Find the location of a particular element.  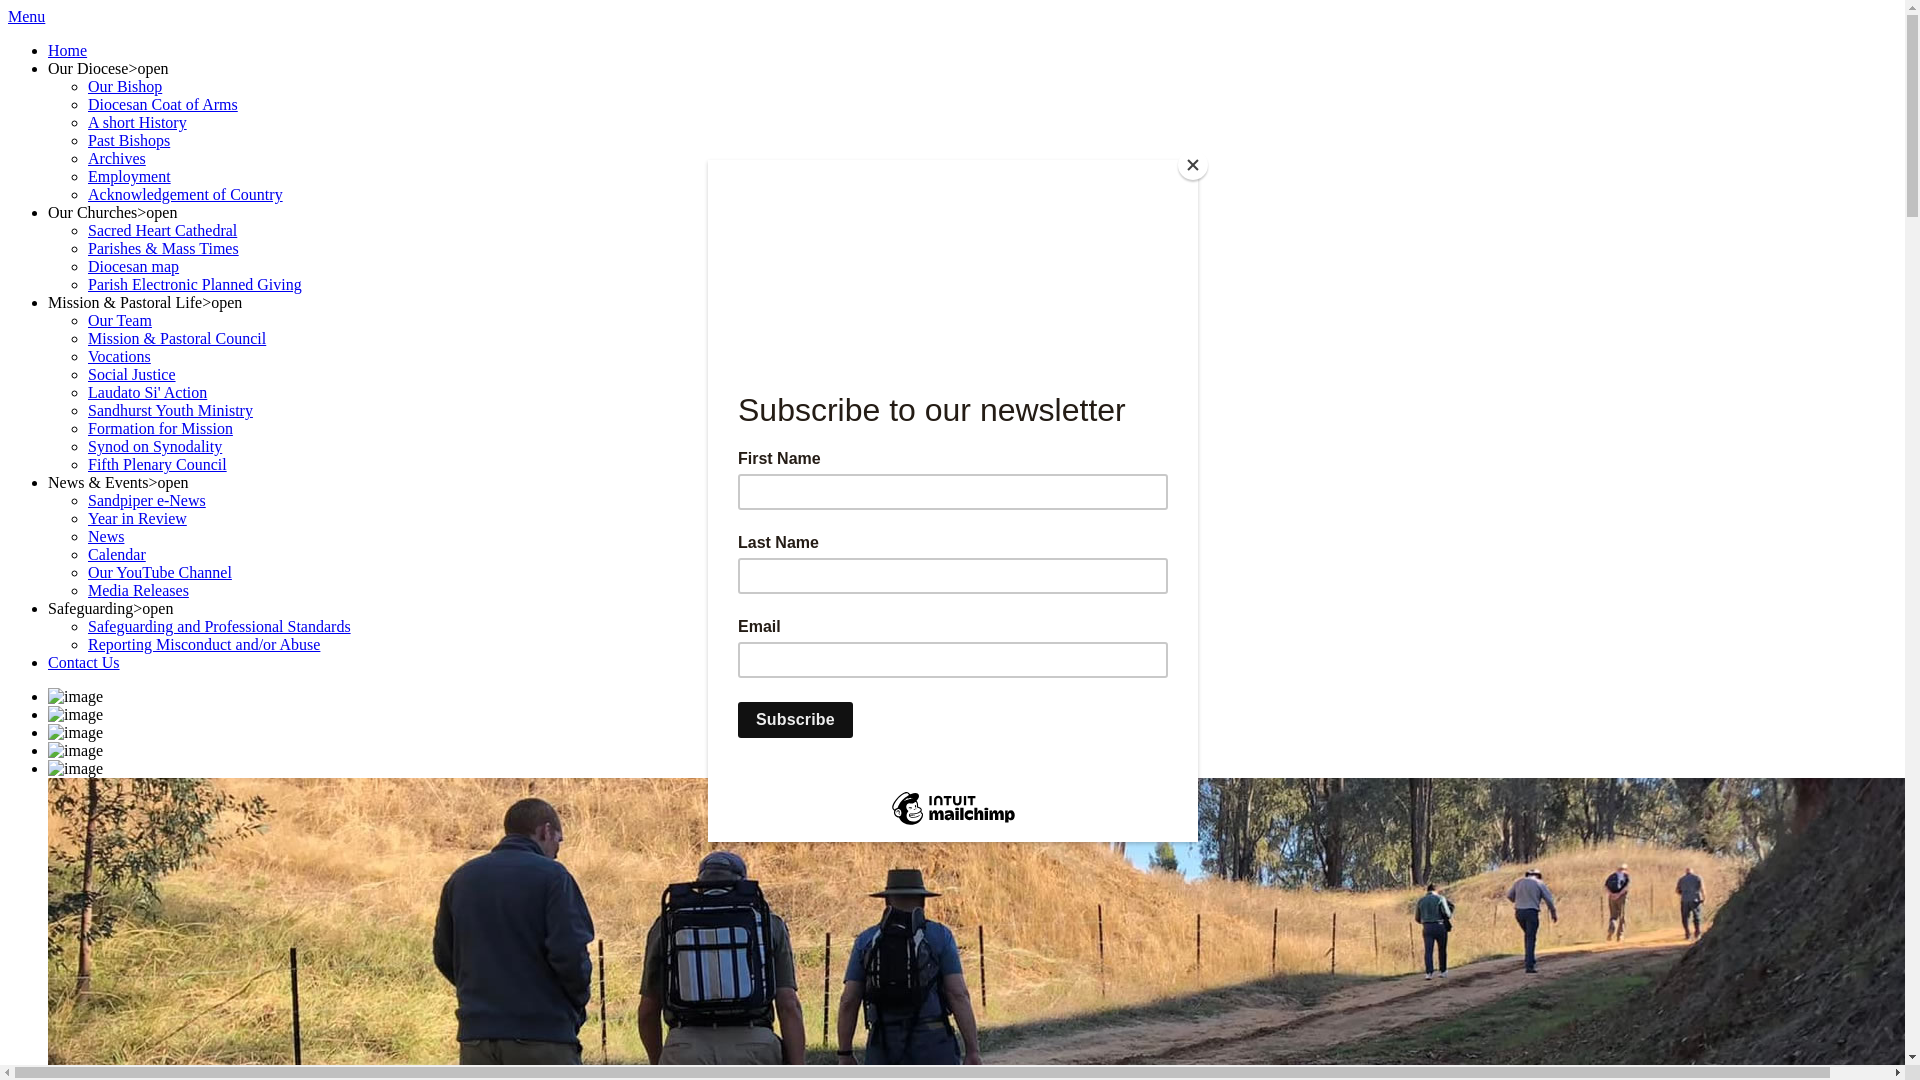

image is located at coordinates (76, 769).